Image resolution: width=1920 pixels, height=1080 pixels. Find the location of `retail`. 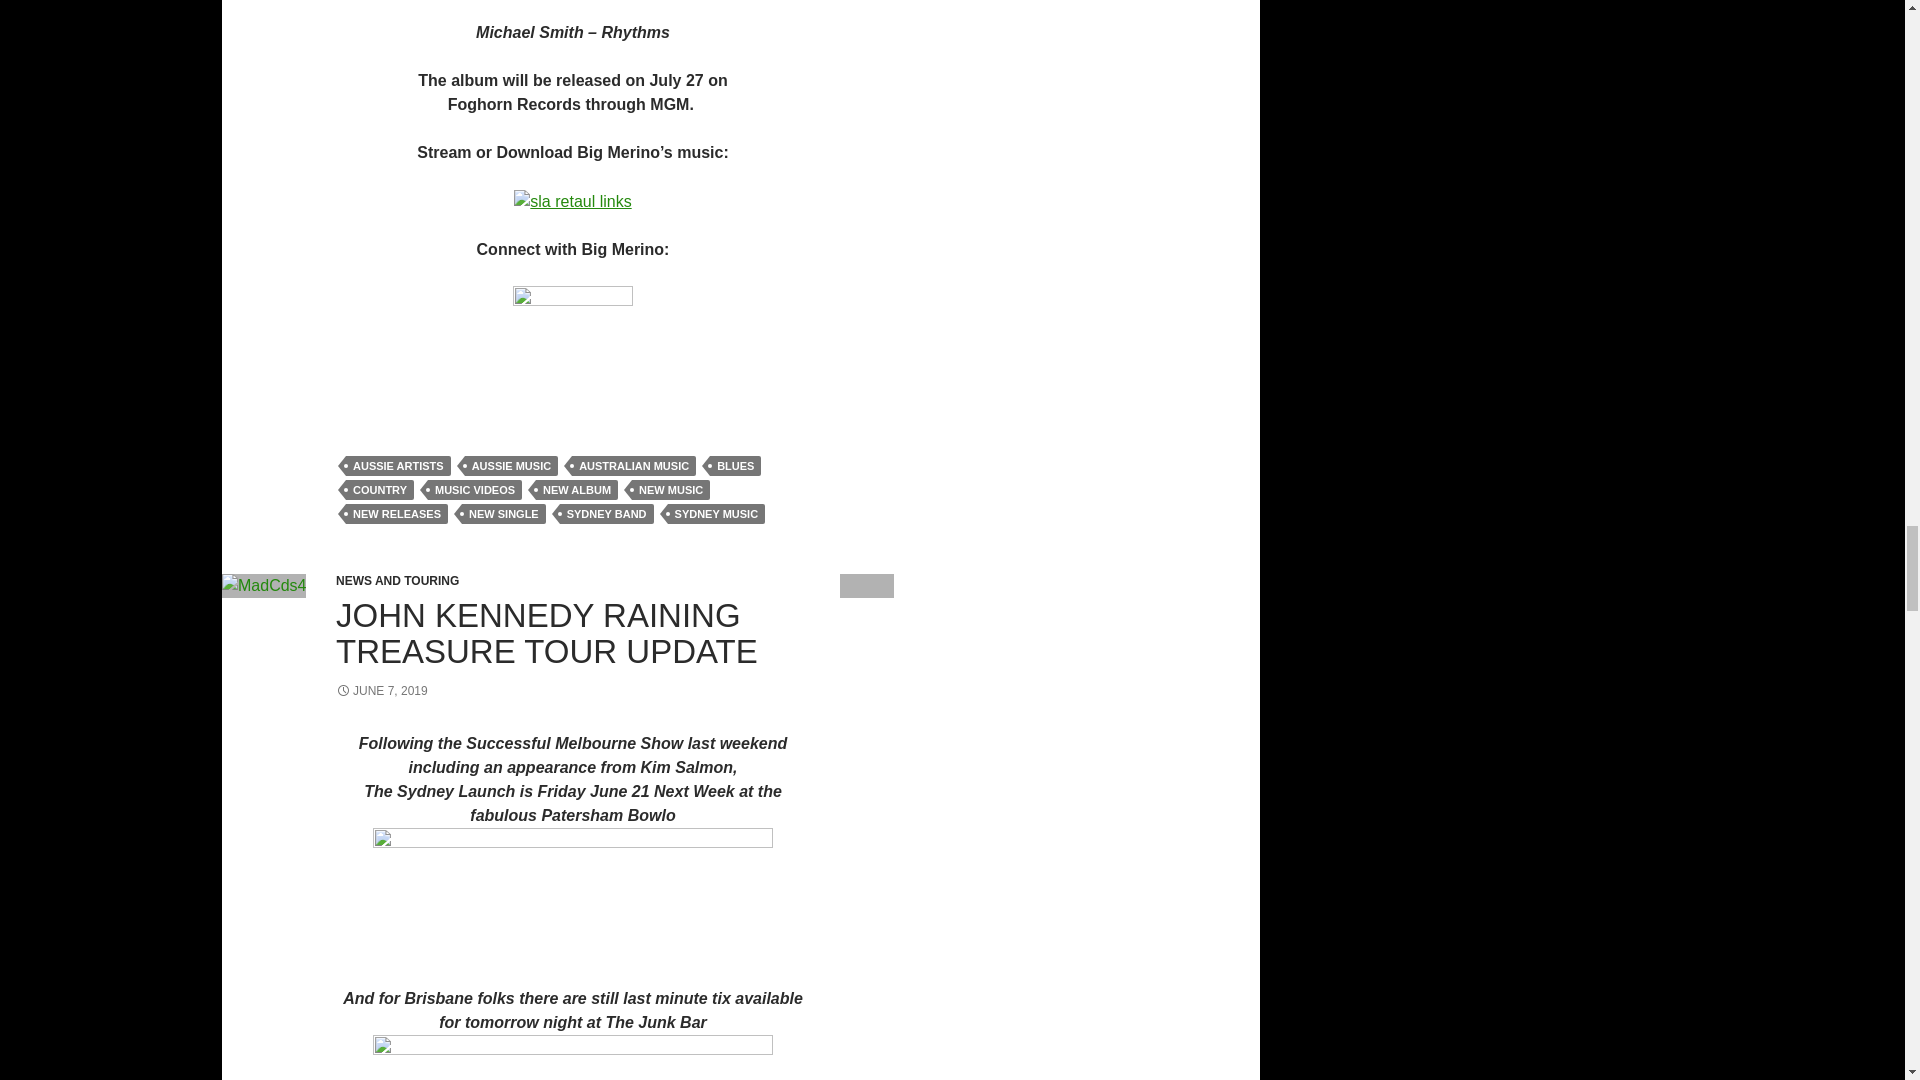

retail is located at coordinates (572, 200).